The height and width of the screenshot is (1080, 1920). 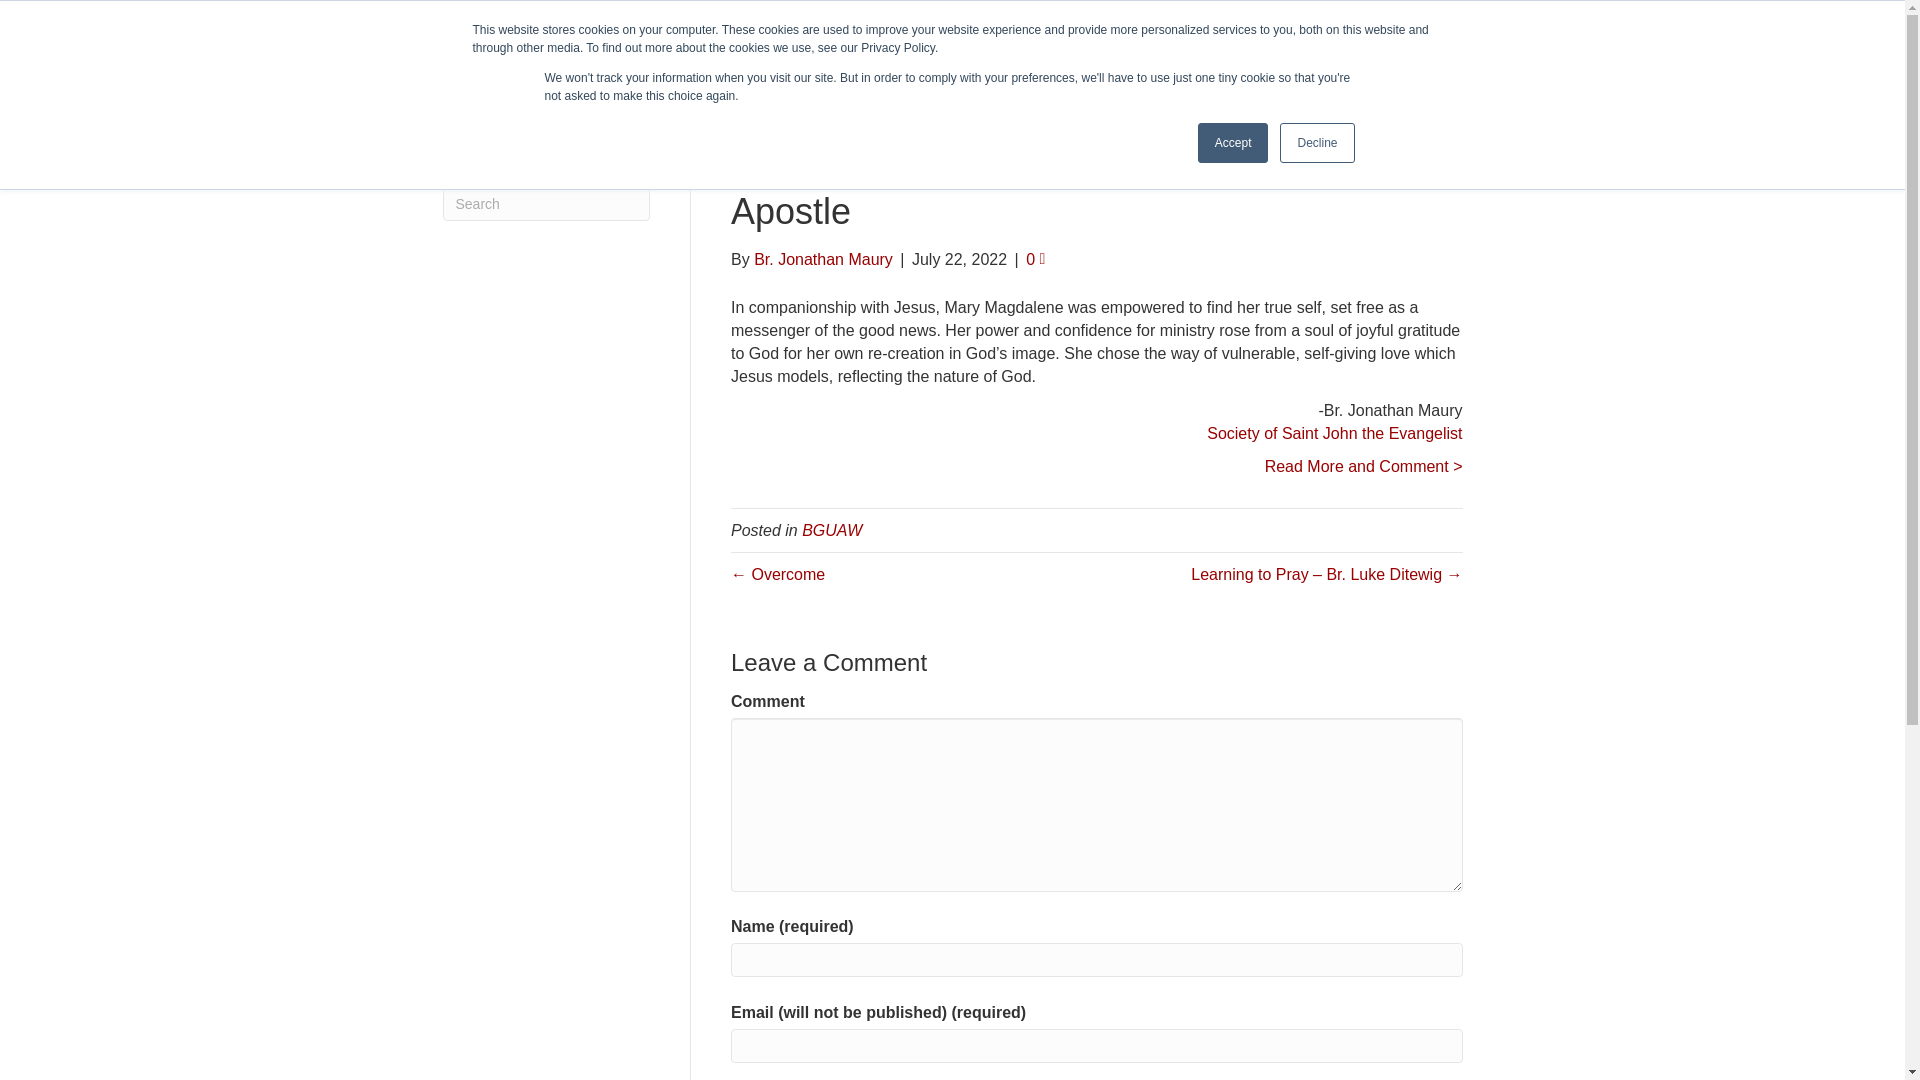 What do you see at coordinates (604, 92) in the screenshot?
I see `SSJE` at bounding box center [604, 92].